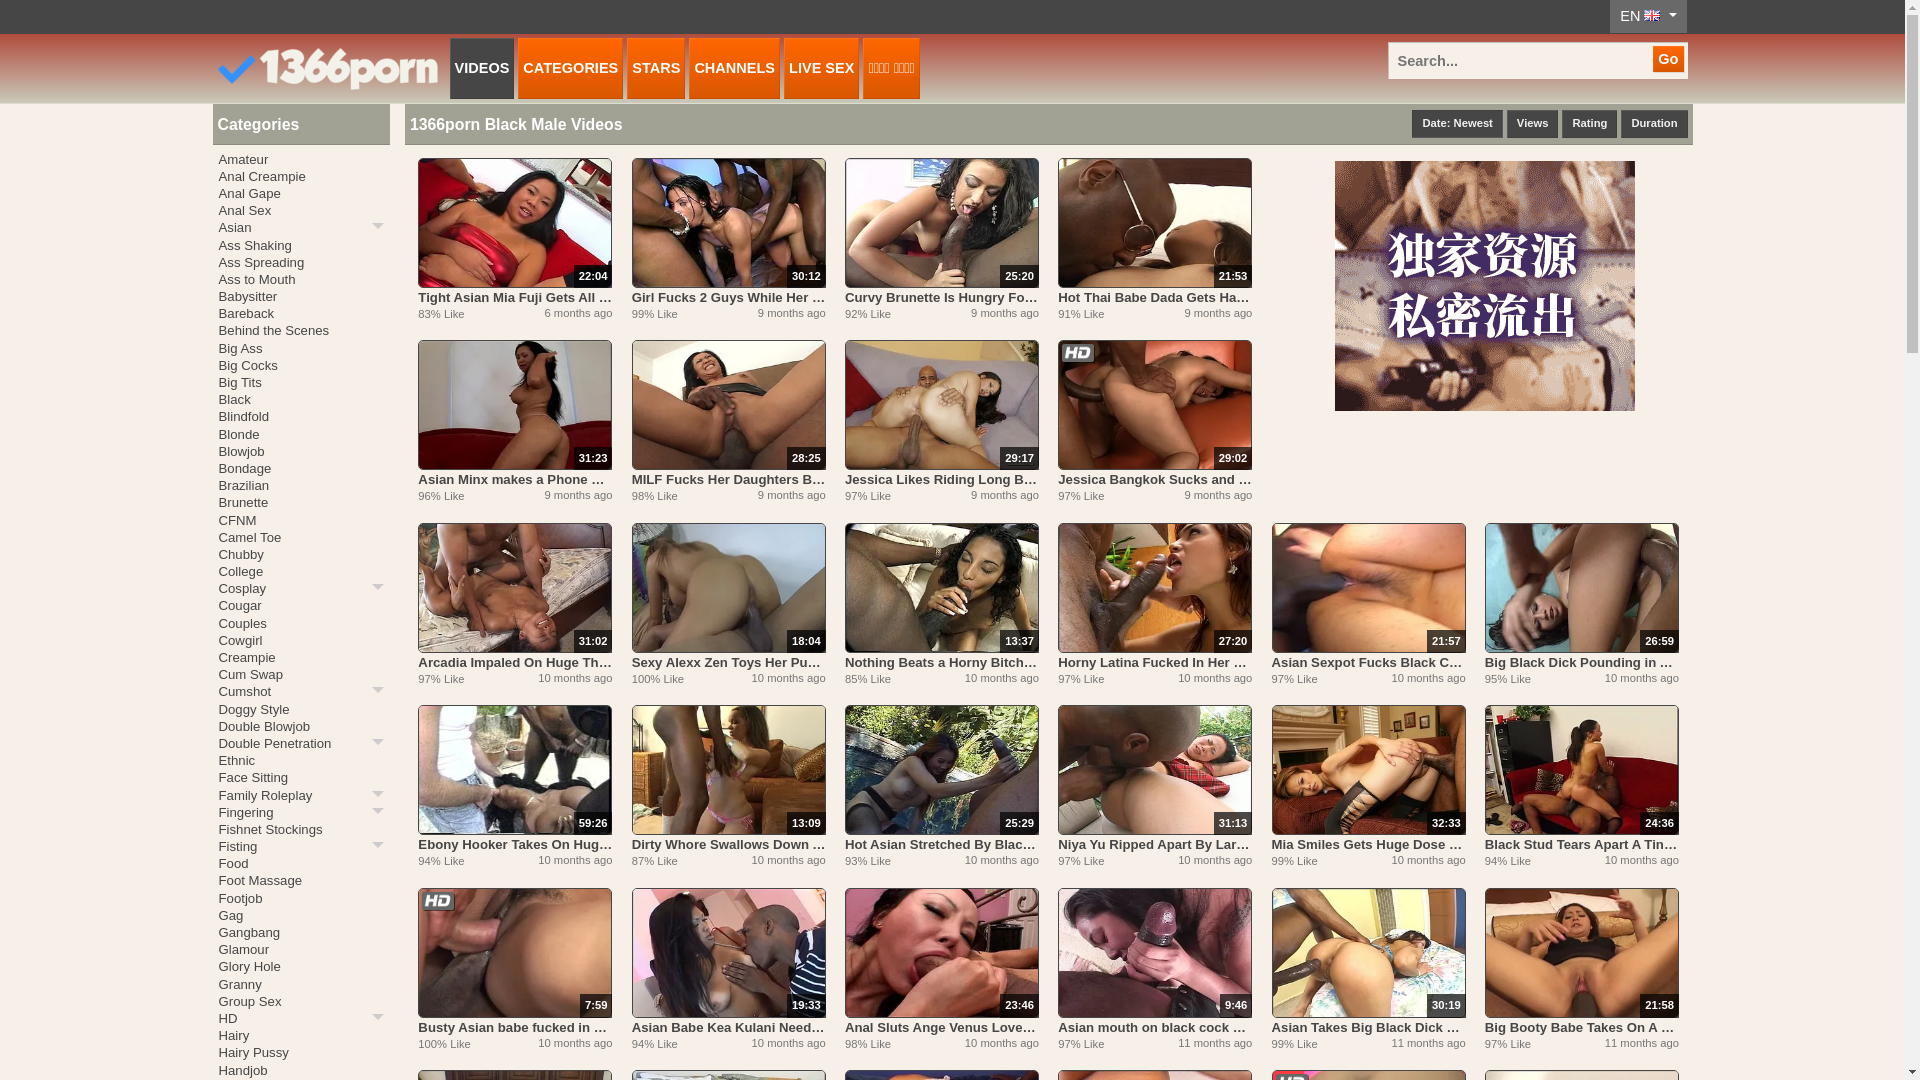 This screenshot has width=1920, height=1080. I want to click on Foot Massage, so click(301, 880).